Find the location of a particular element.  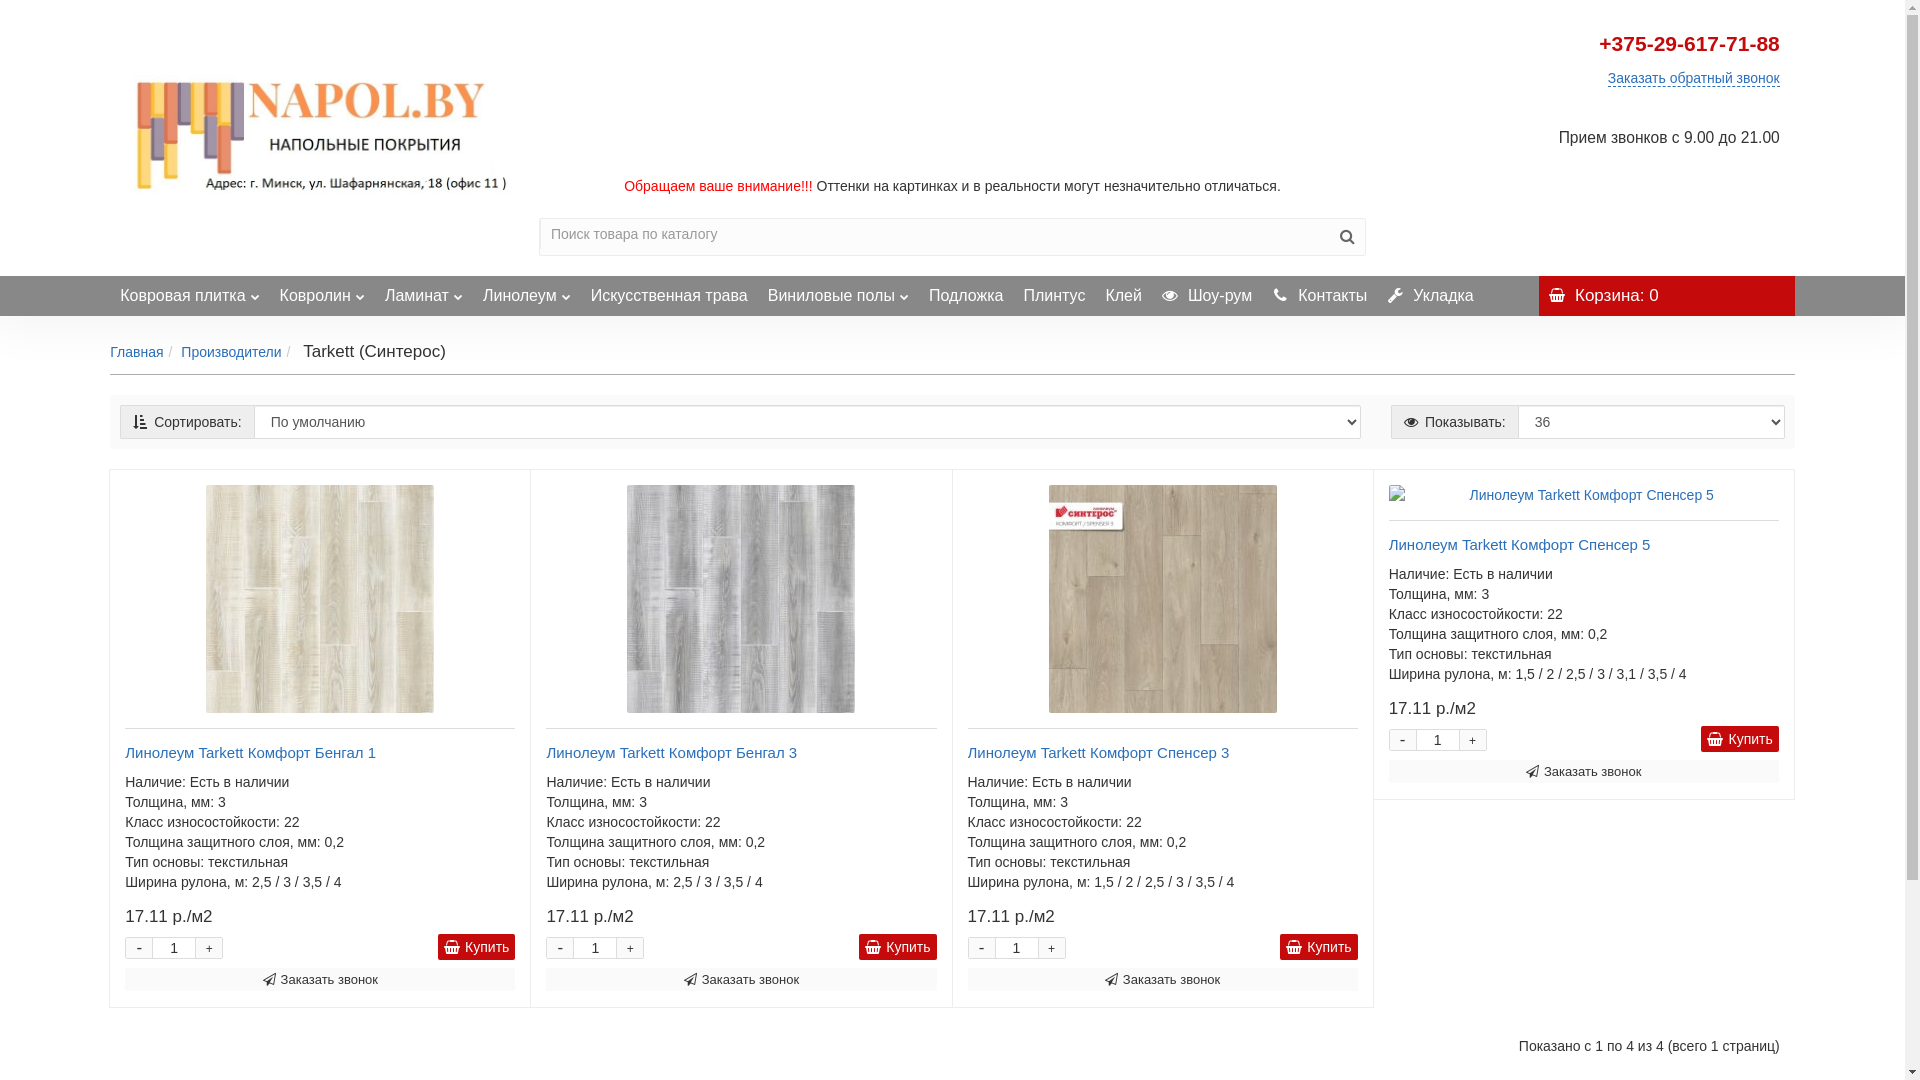

- is located at coordinates (1403, 740).